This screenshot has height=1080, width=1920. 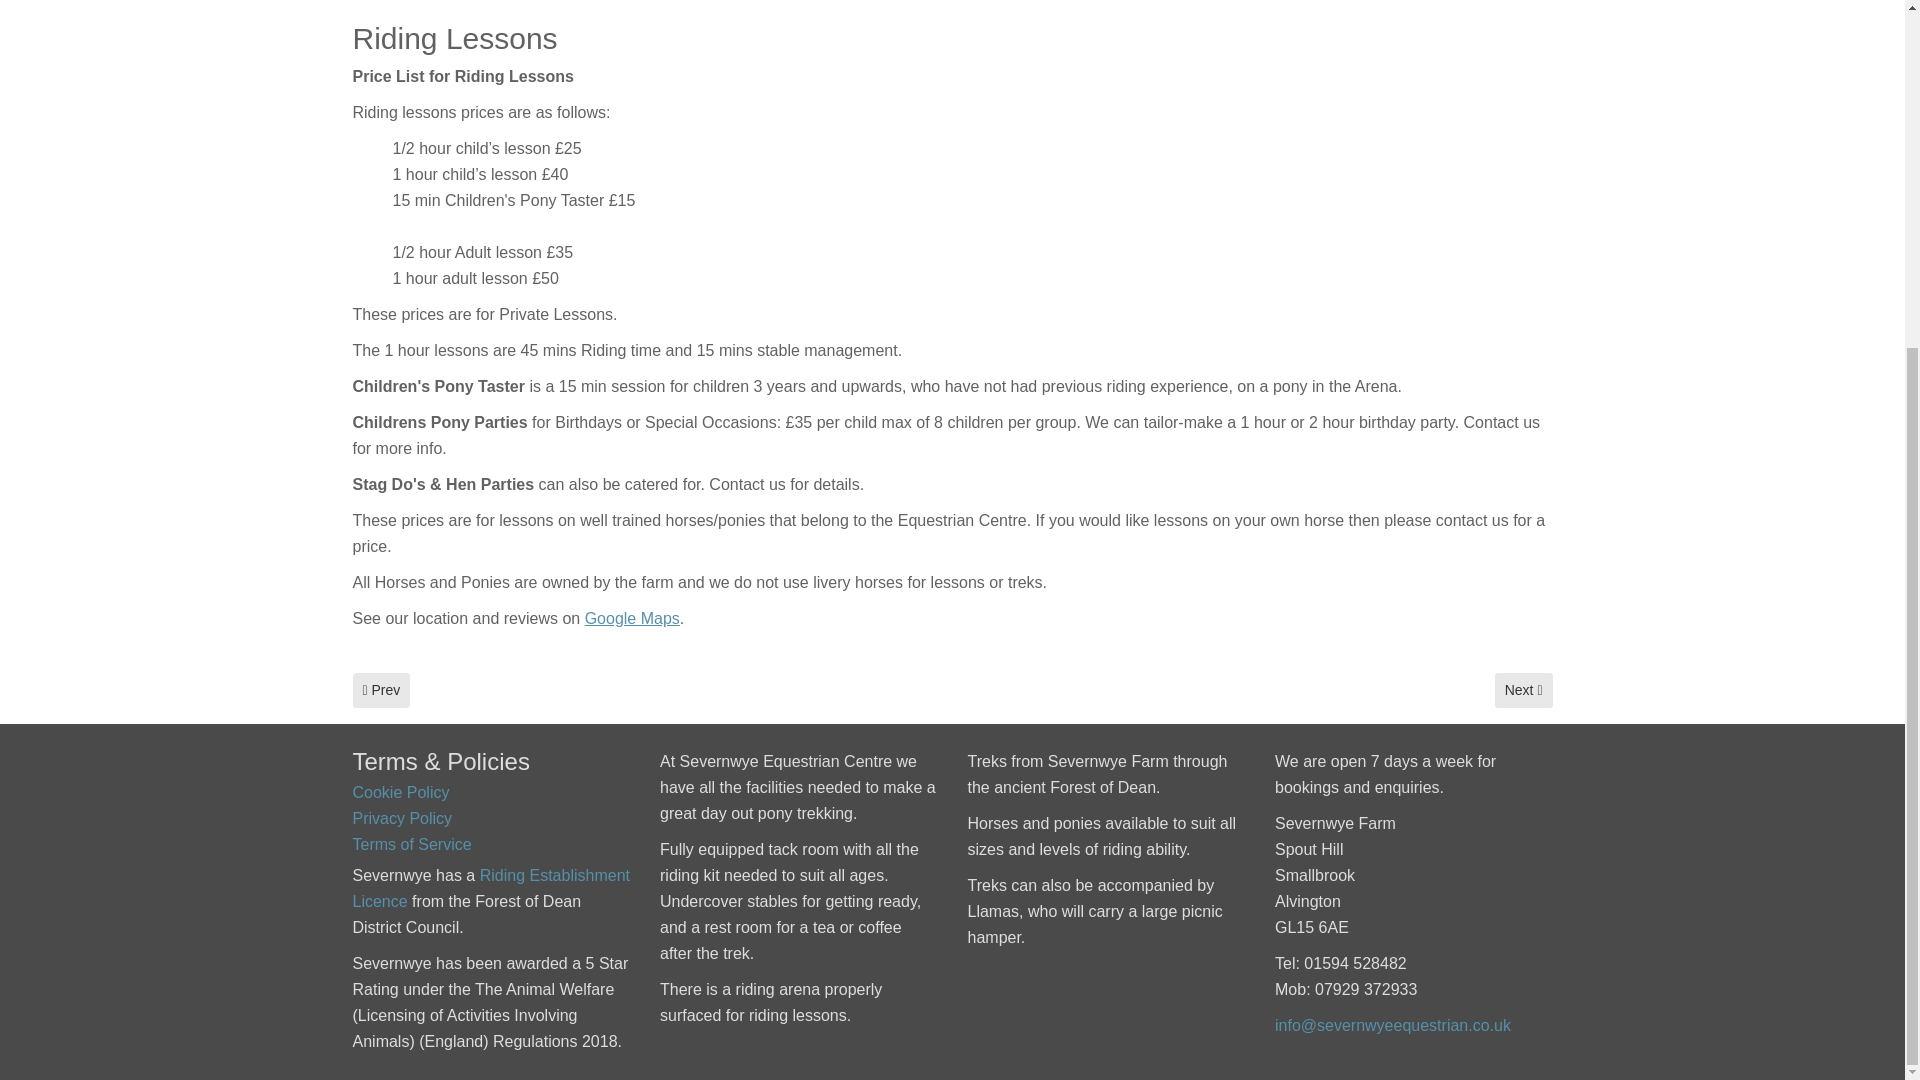 What do you see at coordinates (401, 818) in the screenshot?
I see `Terms of Service` at bounding box center [401, 818].